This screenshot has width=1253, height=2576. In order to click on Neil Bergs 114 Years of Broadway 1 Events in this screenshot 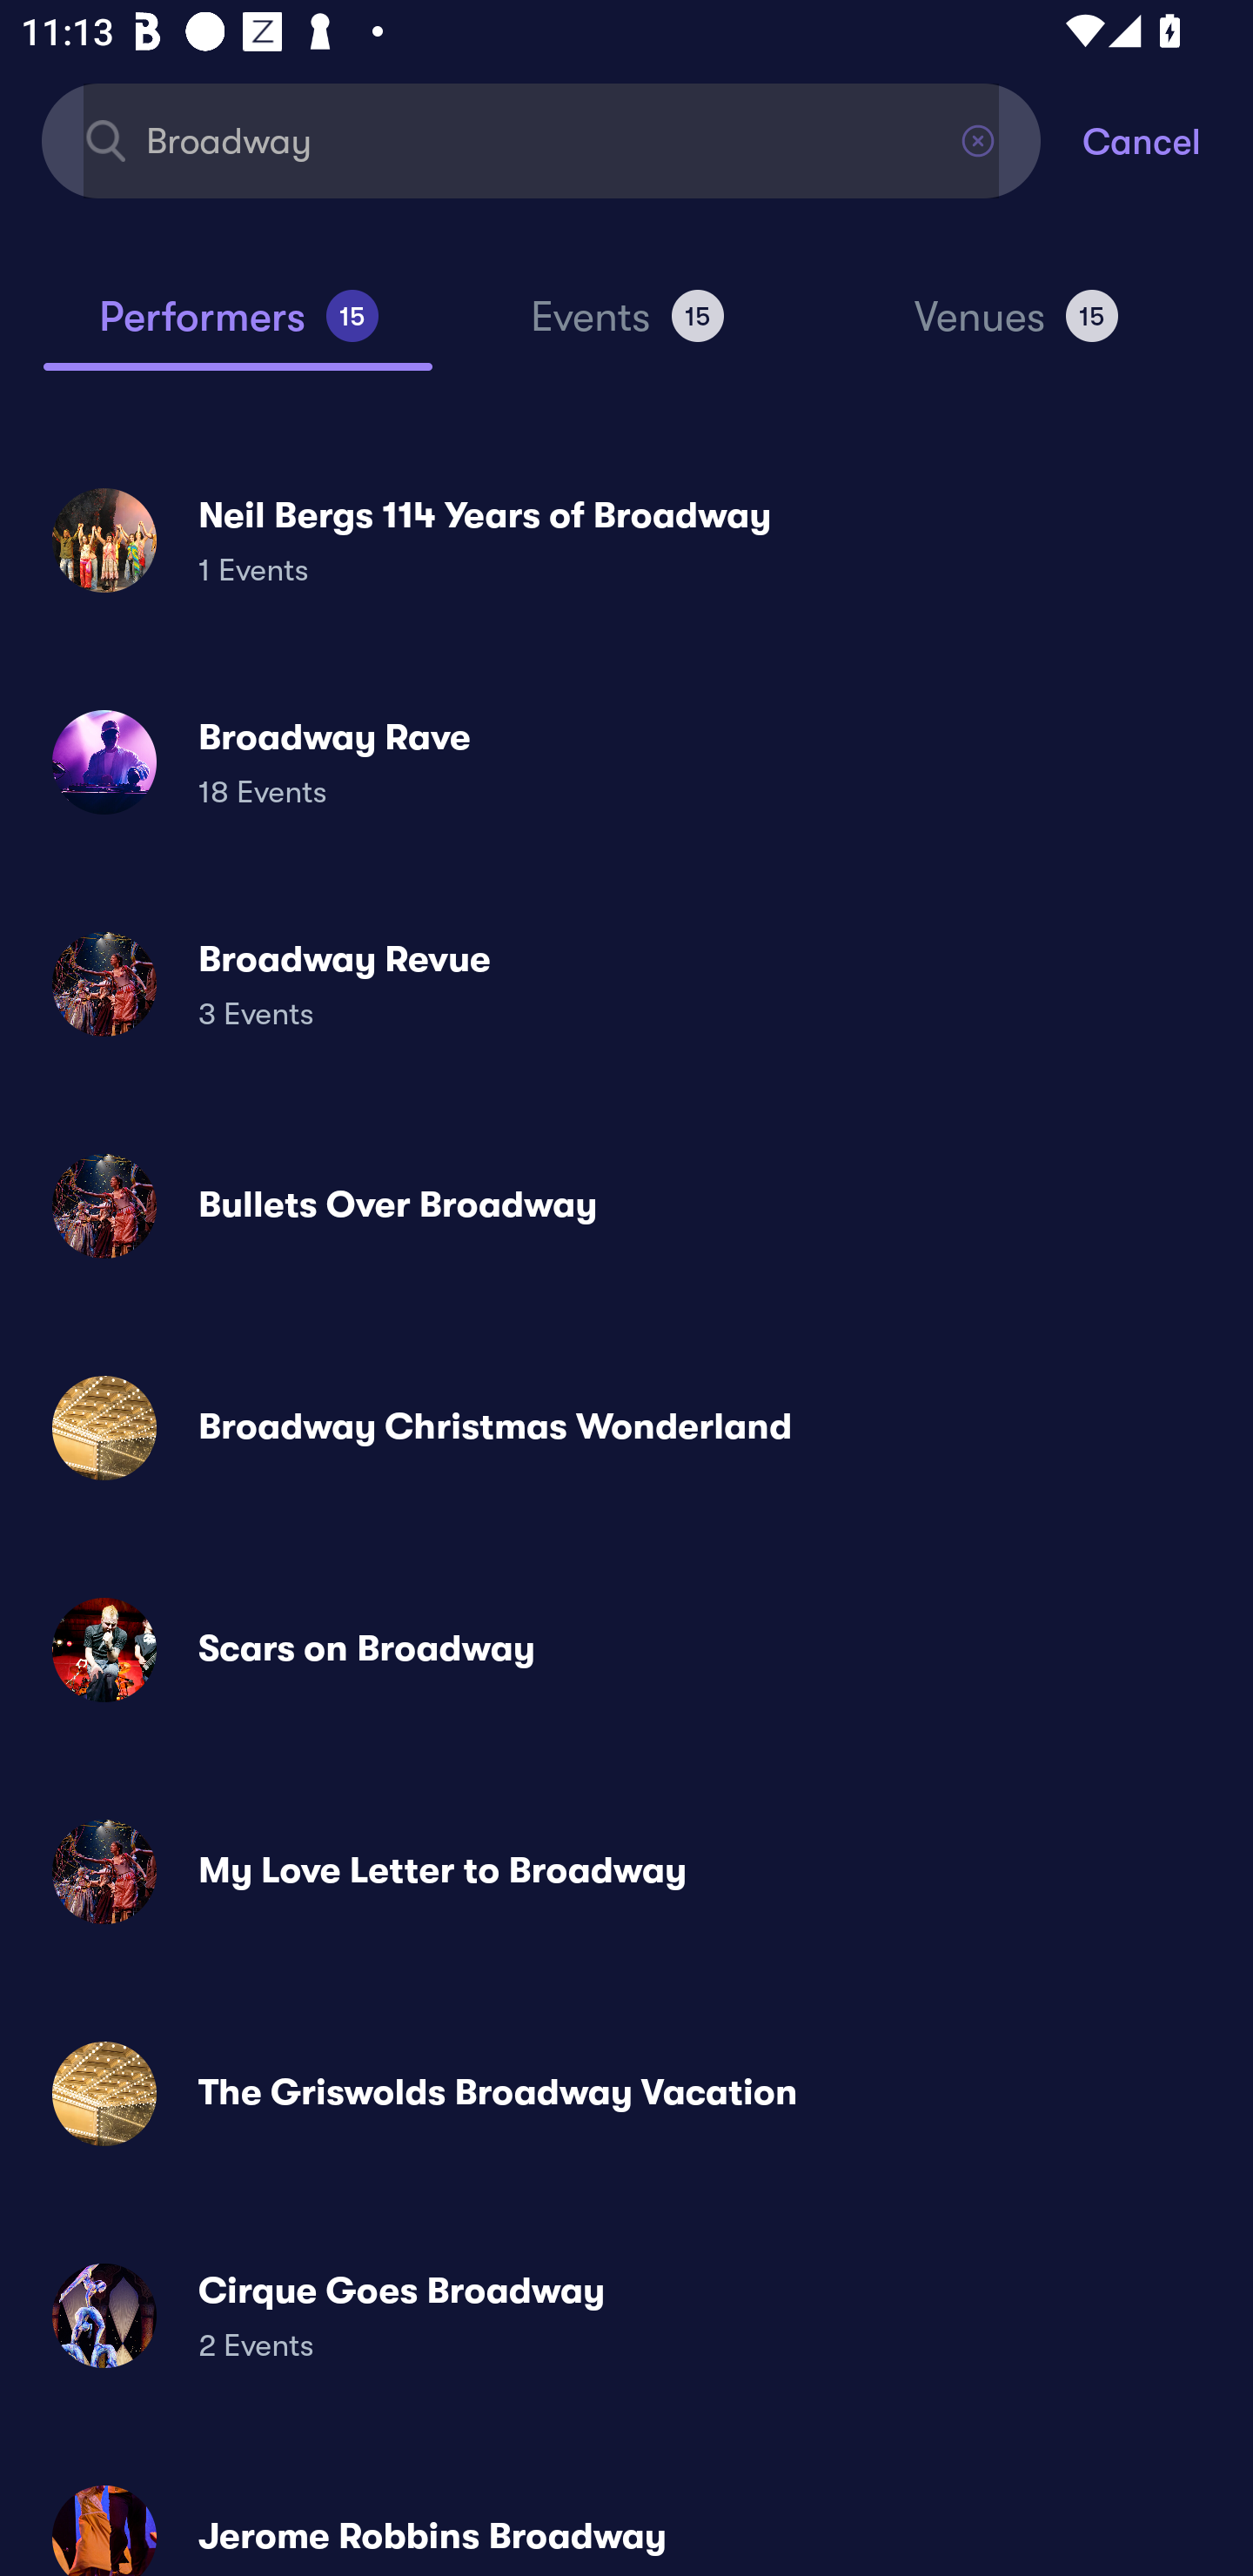, I will do `click(626, 540)`.